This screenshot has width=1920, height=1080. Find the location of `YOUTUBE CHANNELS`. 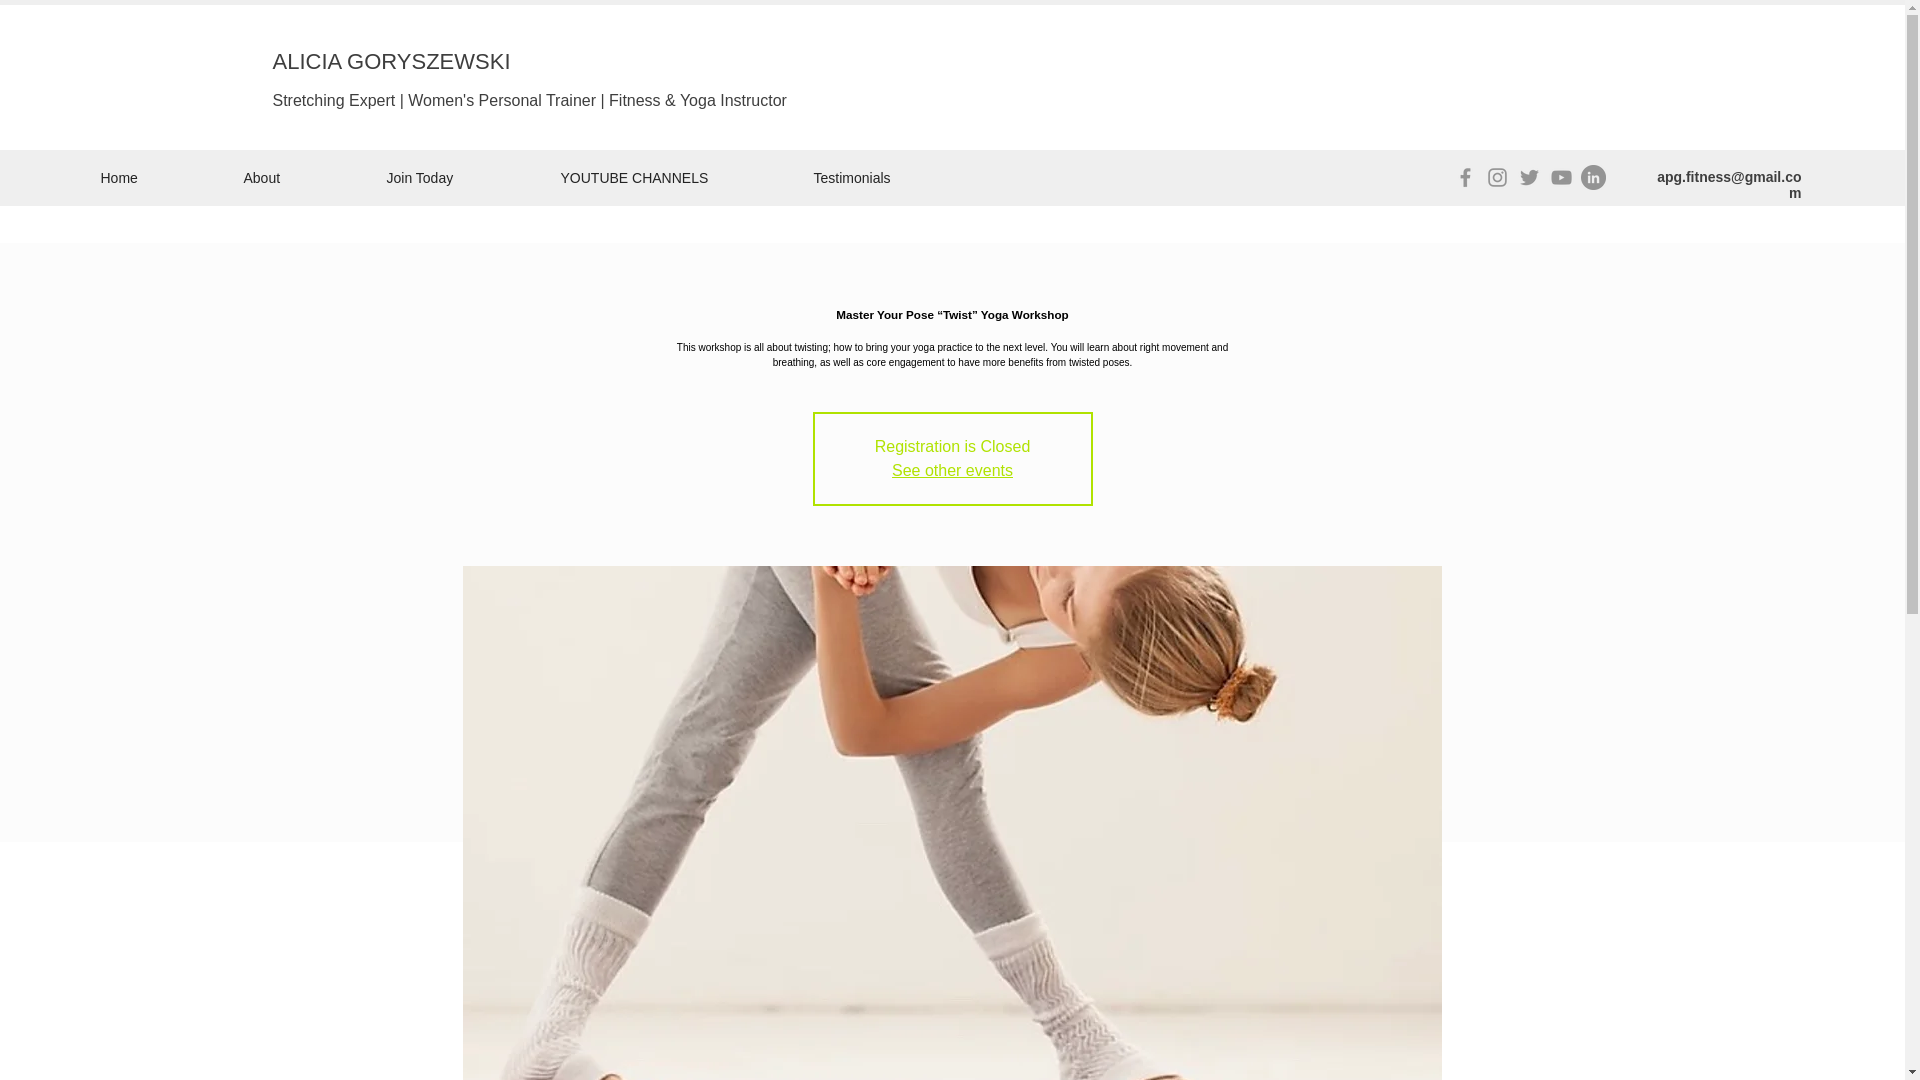

YOUTUBE CHANNELS is located at coordinates (672, 177).